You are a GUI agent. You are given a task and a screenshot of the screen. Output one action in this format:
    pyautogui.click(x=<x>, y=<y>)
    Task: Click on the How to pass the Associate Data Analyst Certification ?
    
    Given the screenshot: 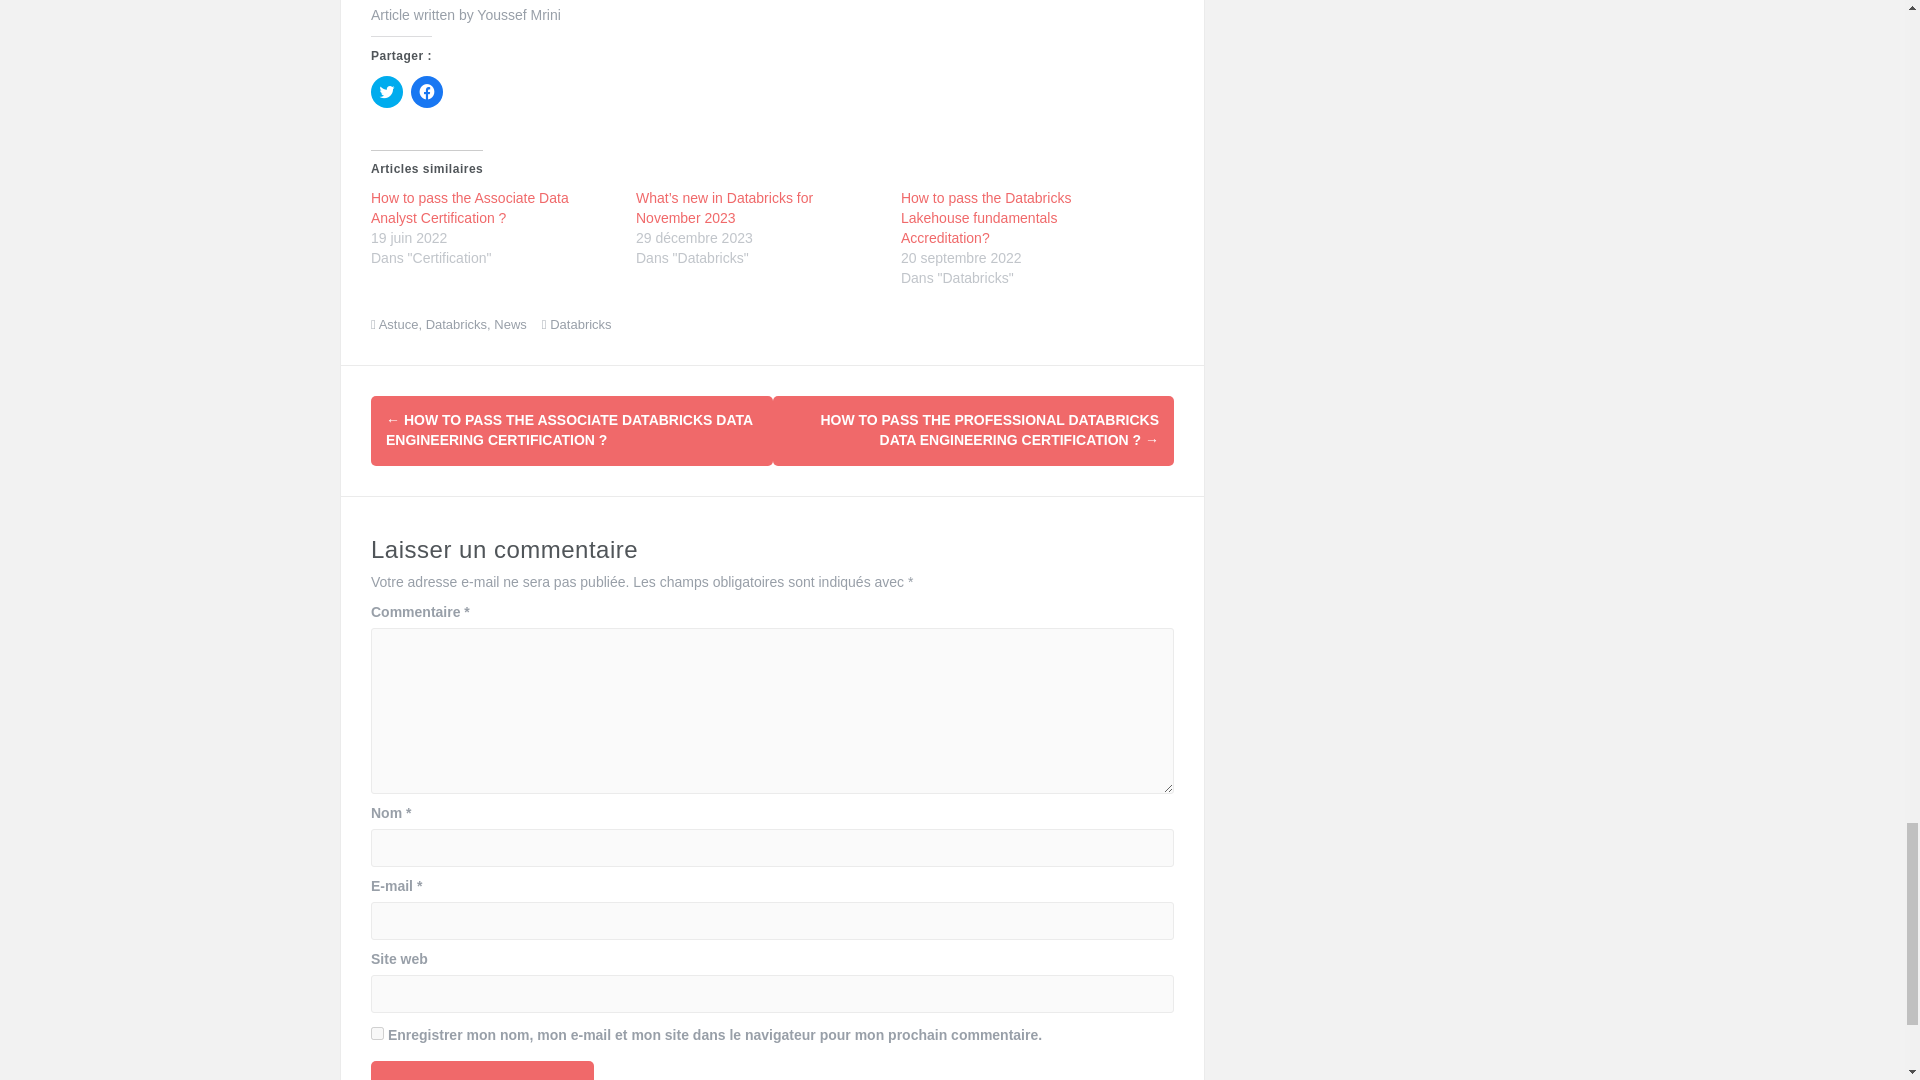 What is the action you would take?
    pyautogui.click(x=469, y=208)
    